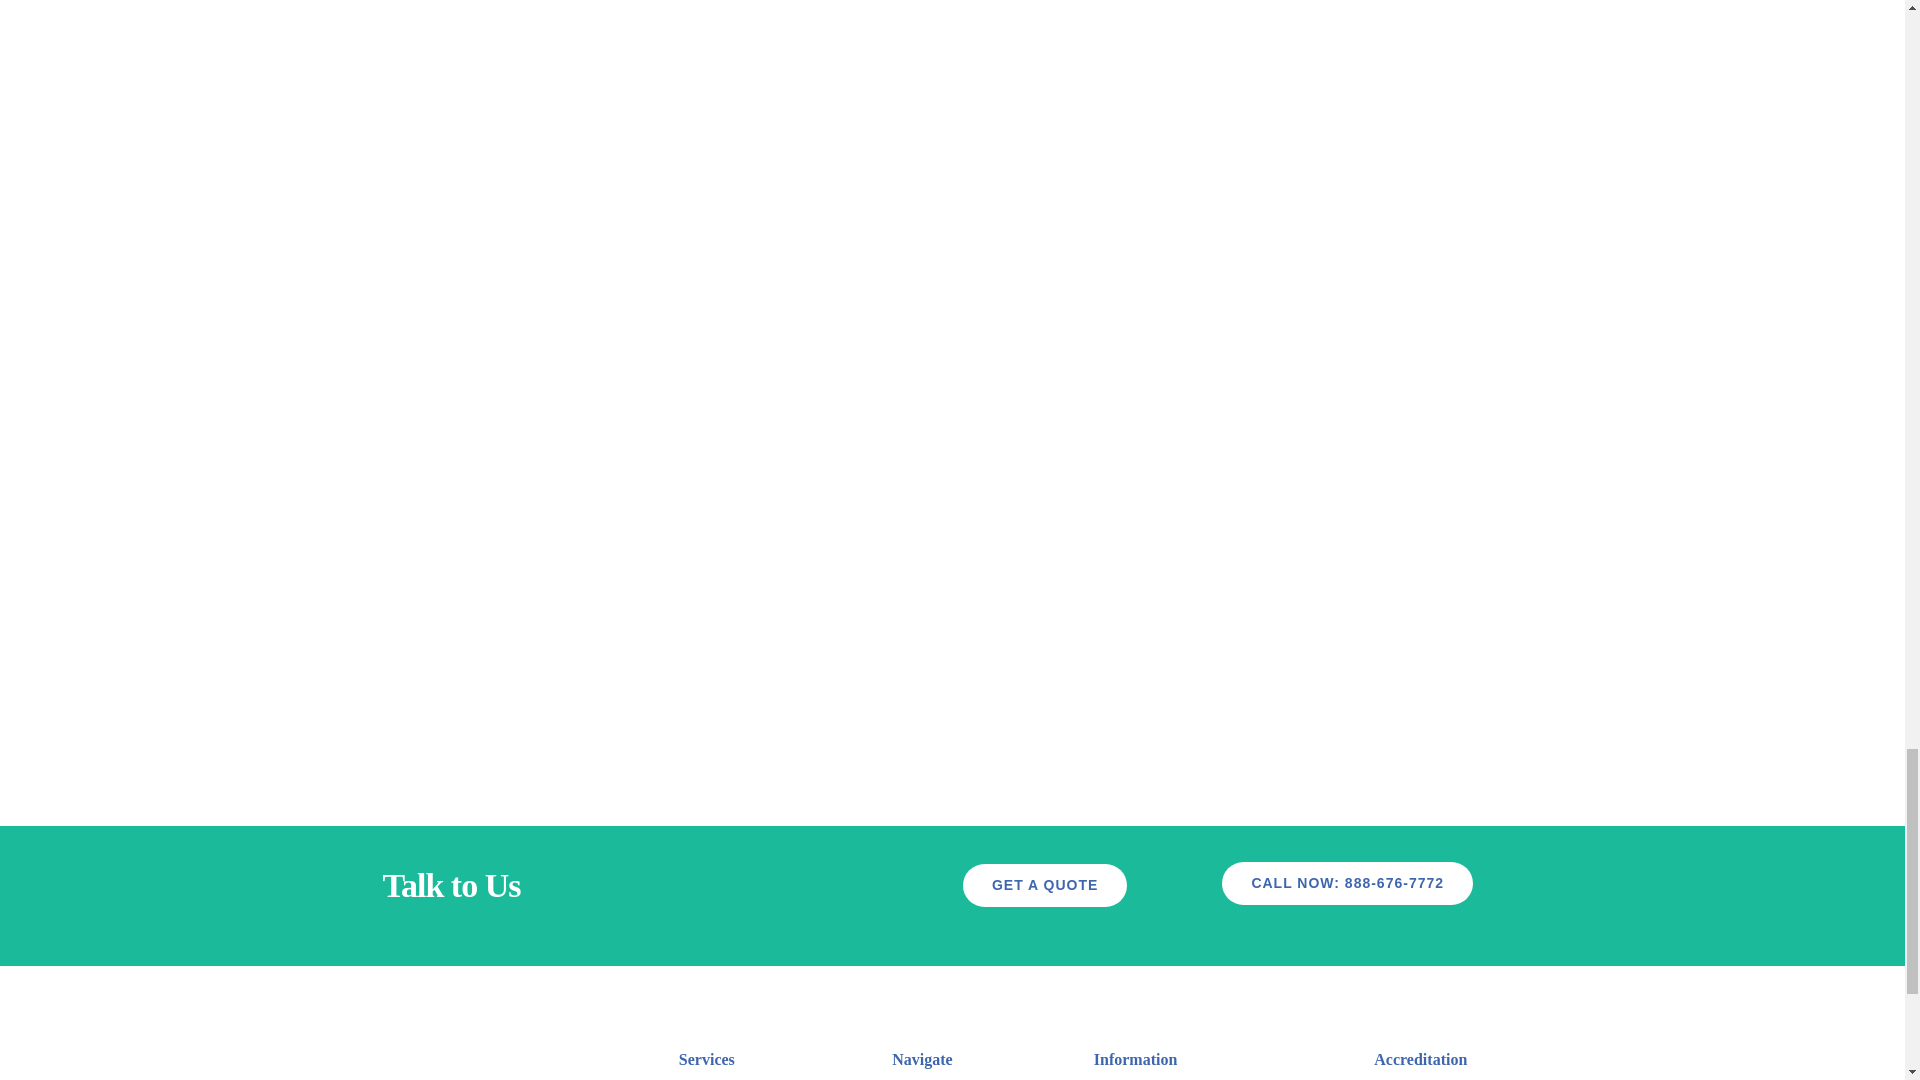 This screenshot has height=1080, width=1920. Describe the element at coordinates (482, 1047) in the screenshot. I see `airwaves music logo` at that location.